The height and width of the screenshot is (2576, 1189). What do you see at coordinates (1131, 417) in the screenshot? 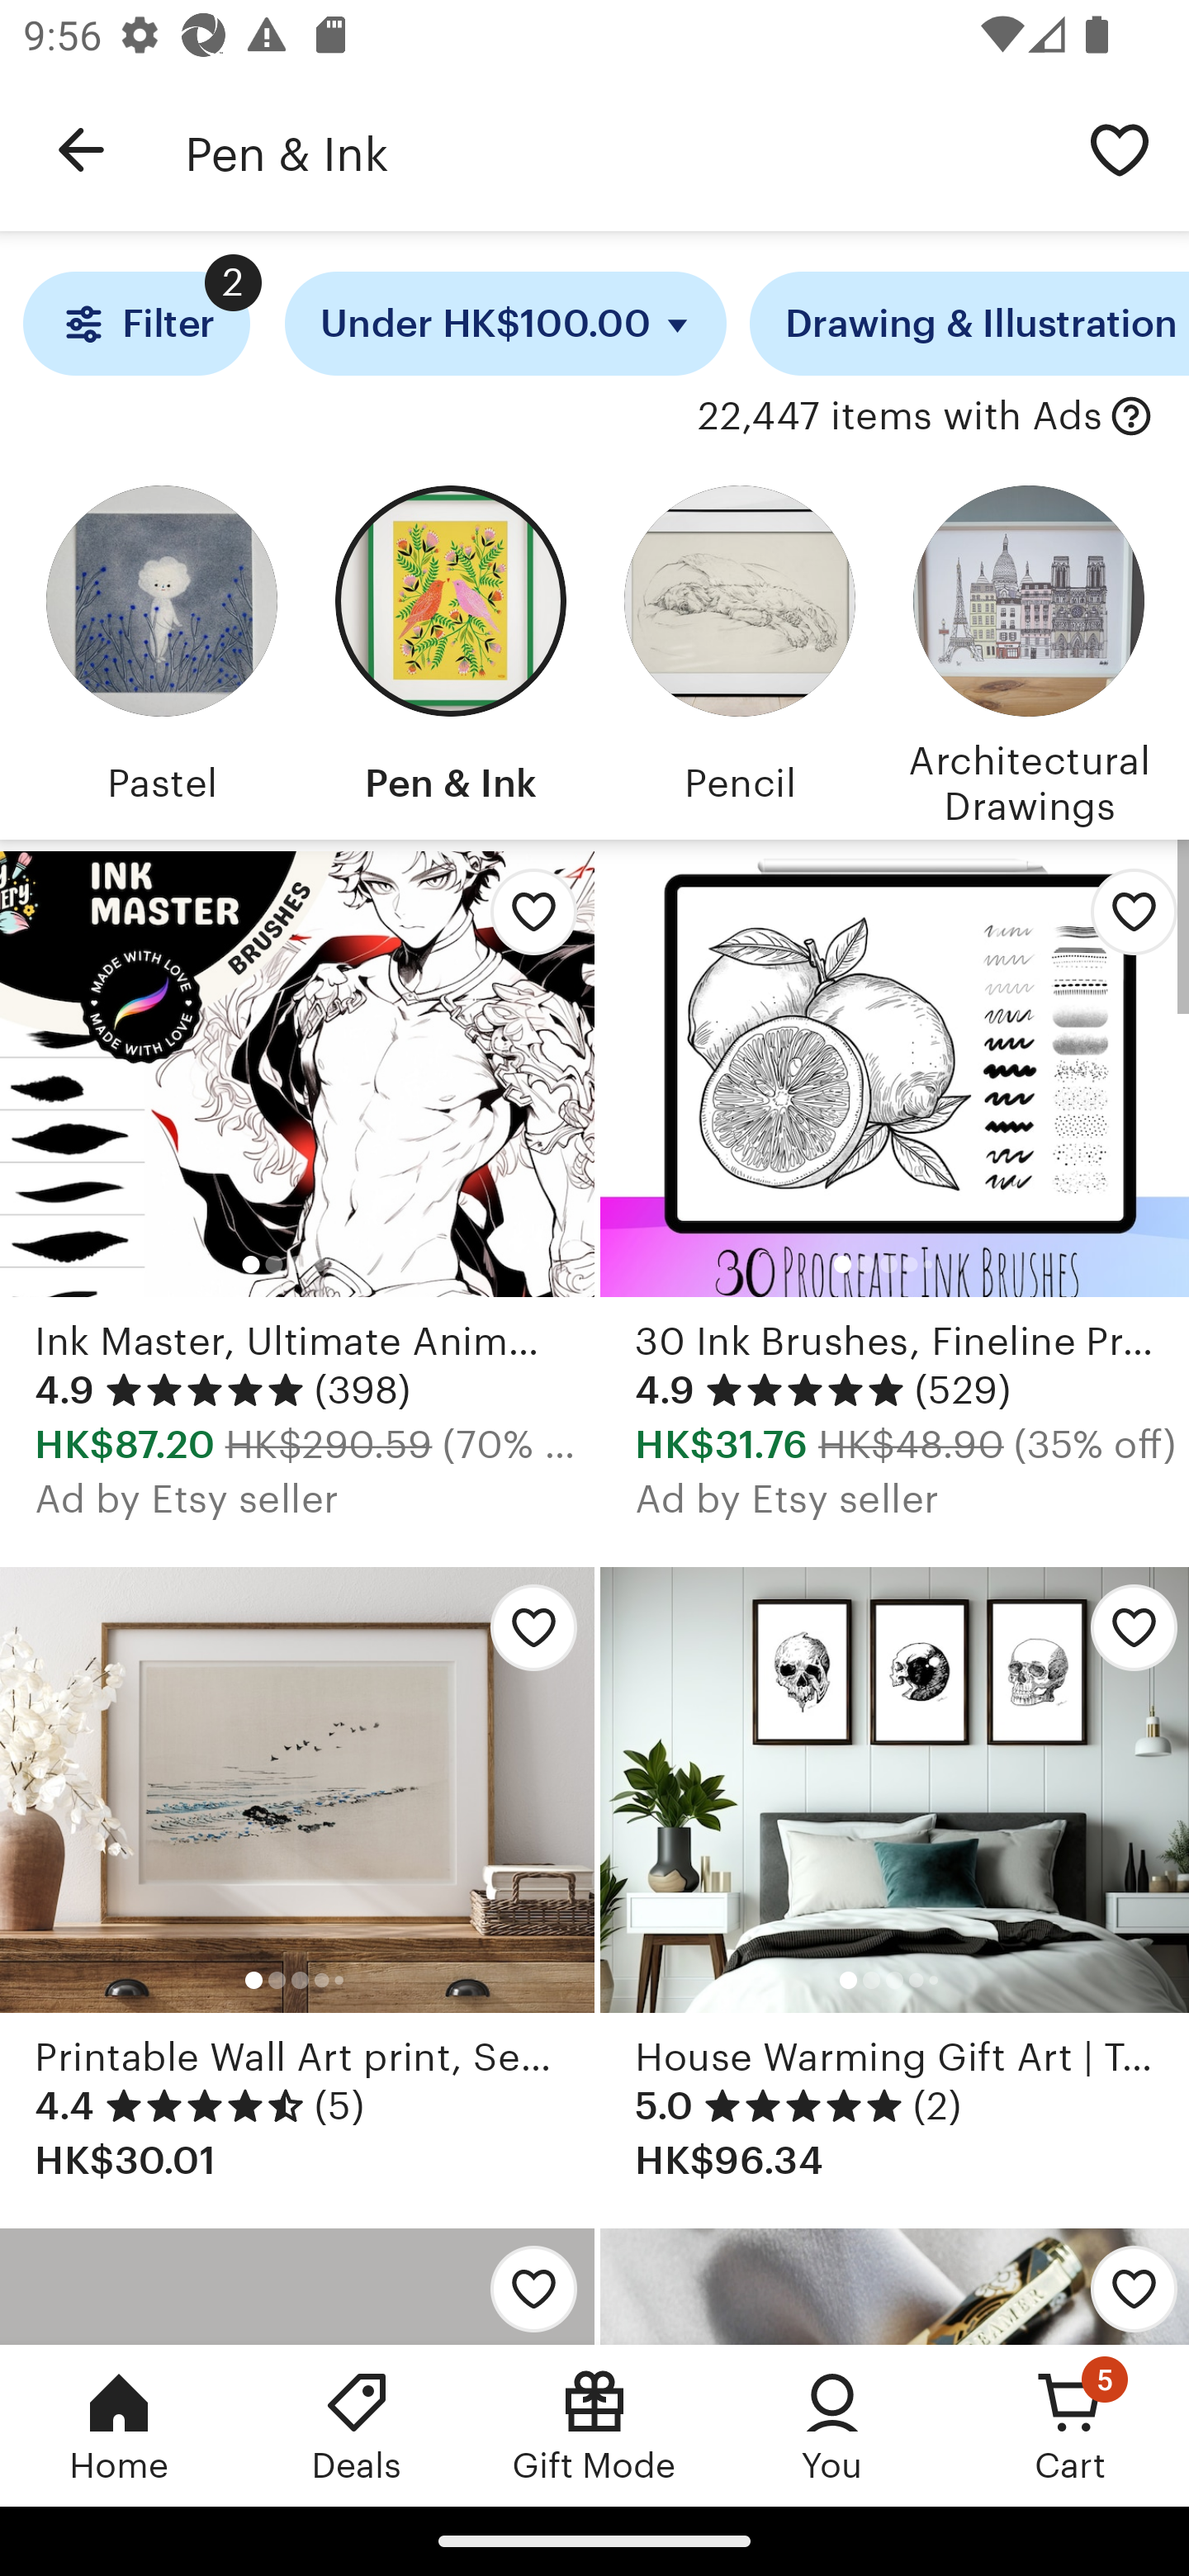
I see `with Ads` at bounding box center [1131, 417].